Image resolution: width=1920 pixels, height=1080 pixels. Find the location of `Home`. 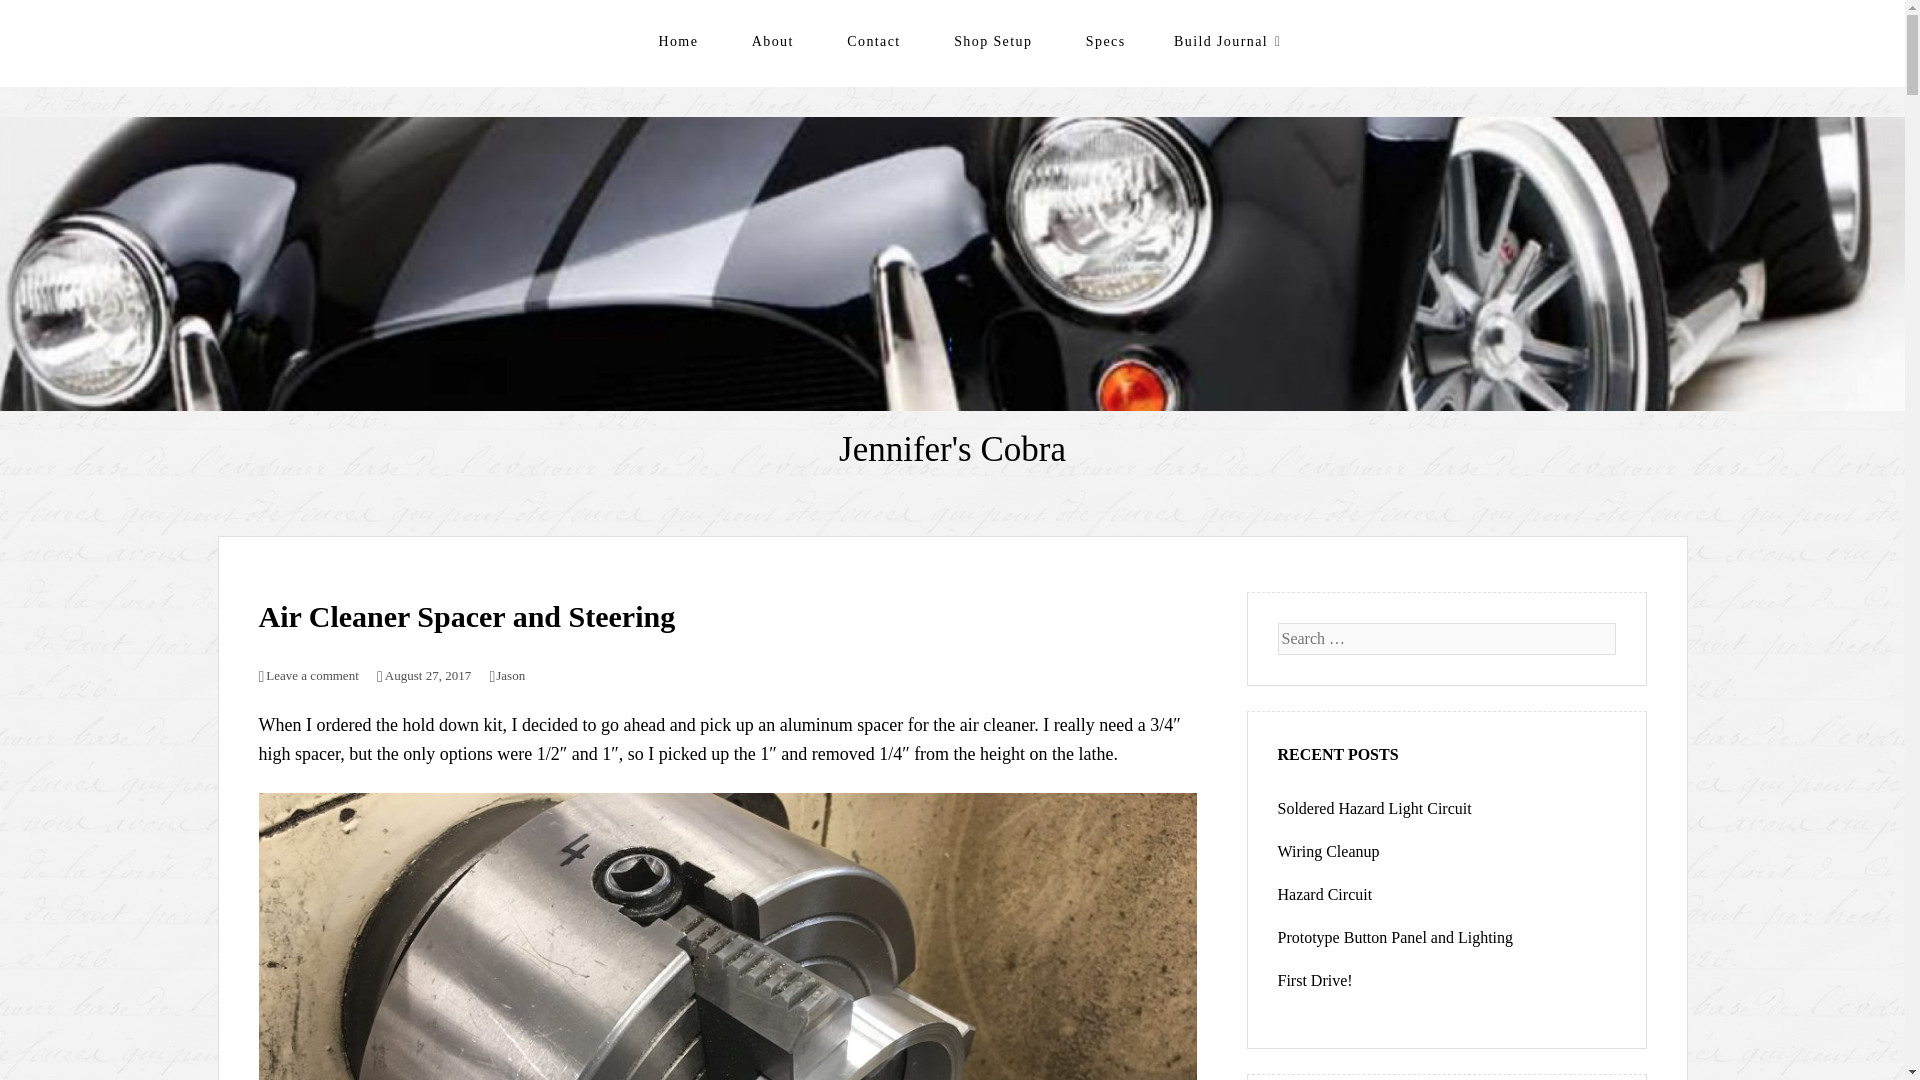

Home is located at coordinates (678, 41).